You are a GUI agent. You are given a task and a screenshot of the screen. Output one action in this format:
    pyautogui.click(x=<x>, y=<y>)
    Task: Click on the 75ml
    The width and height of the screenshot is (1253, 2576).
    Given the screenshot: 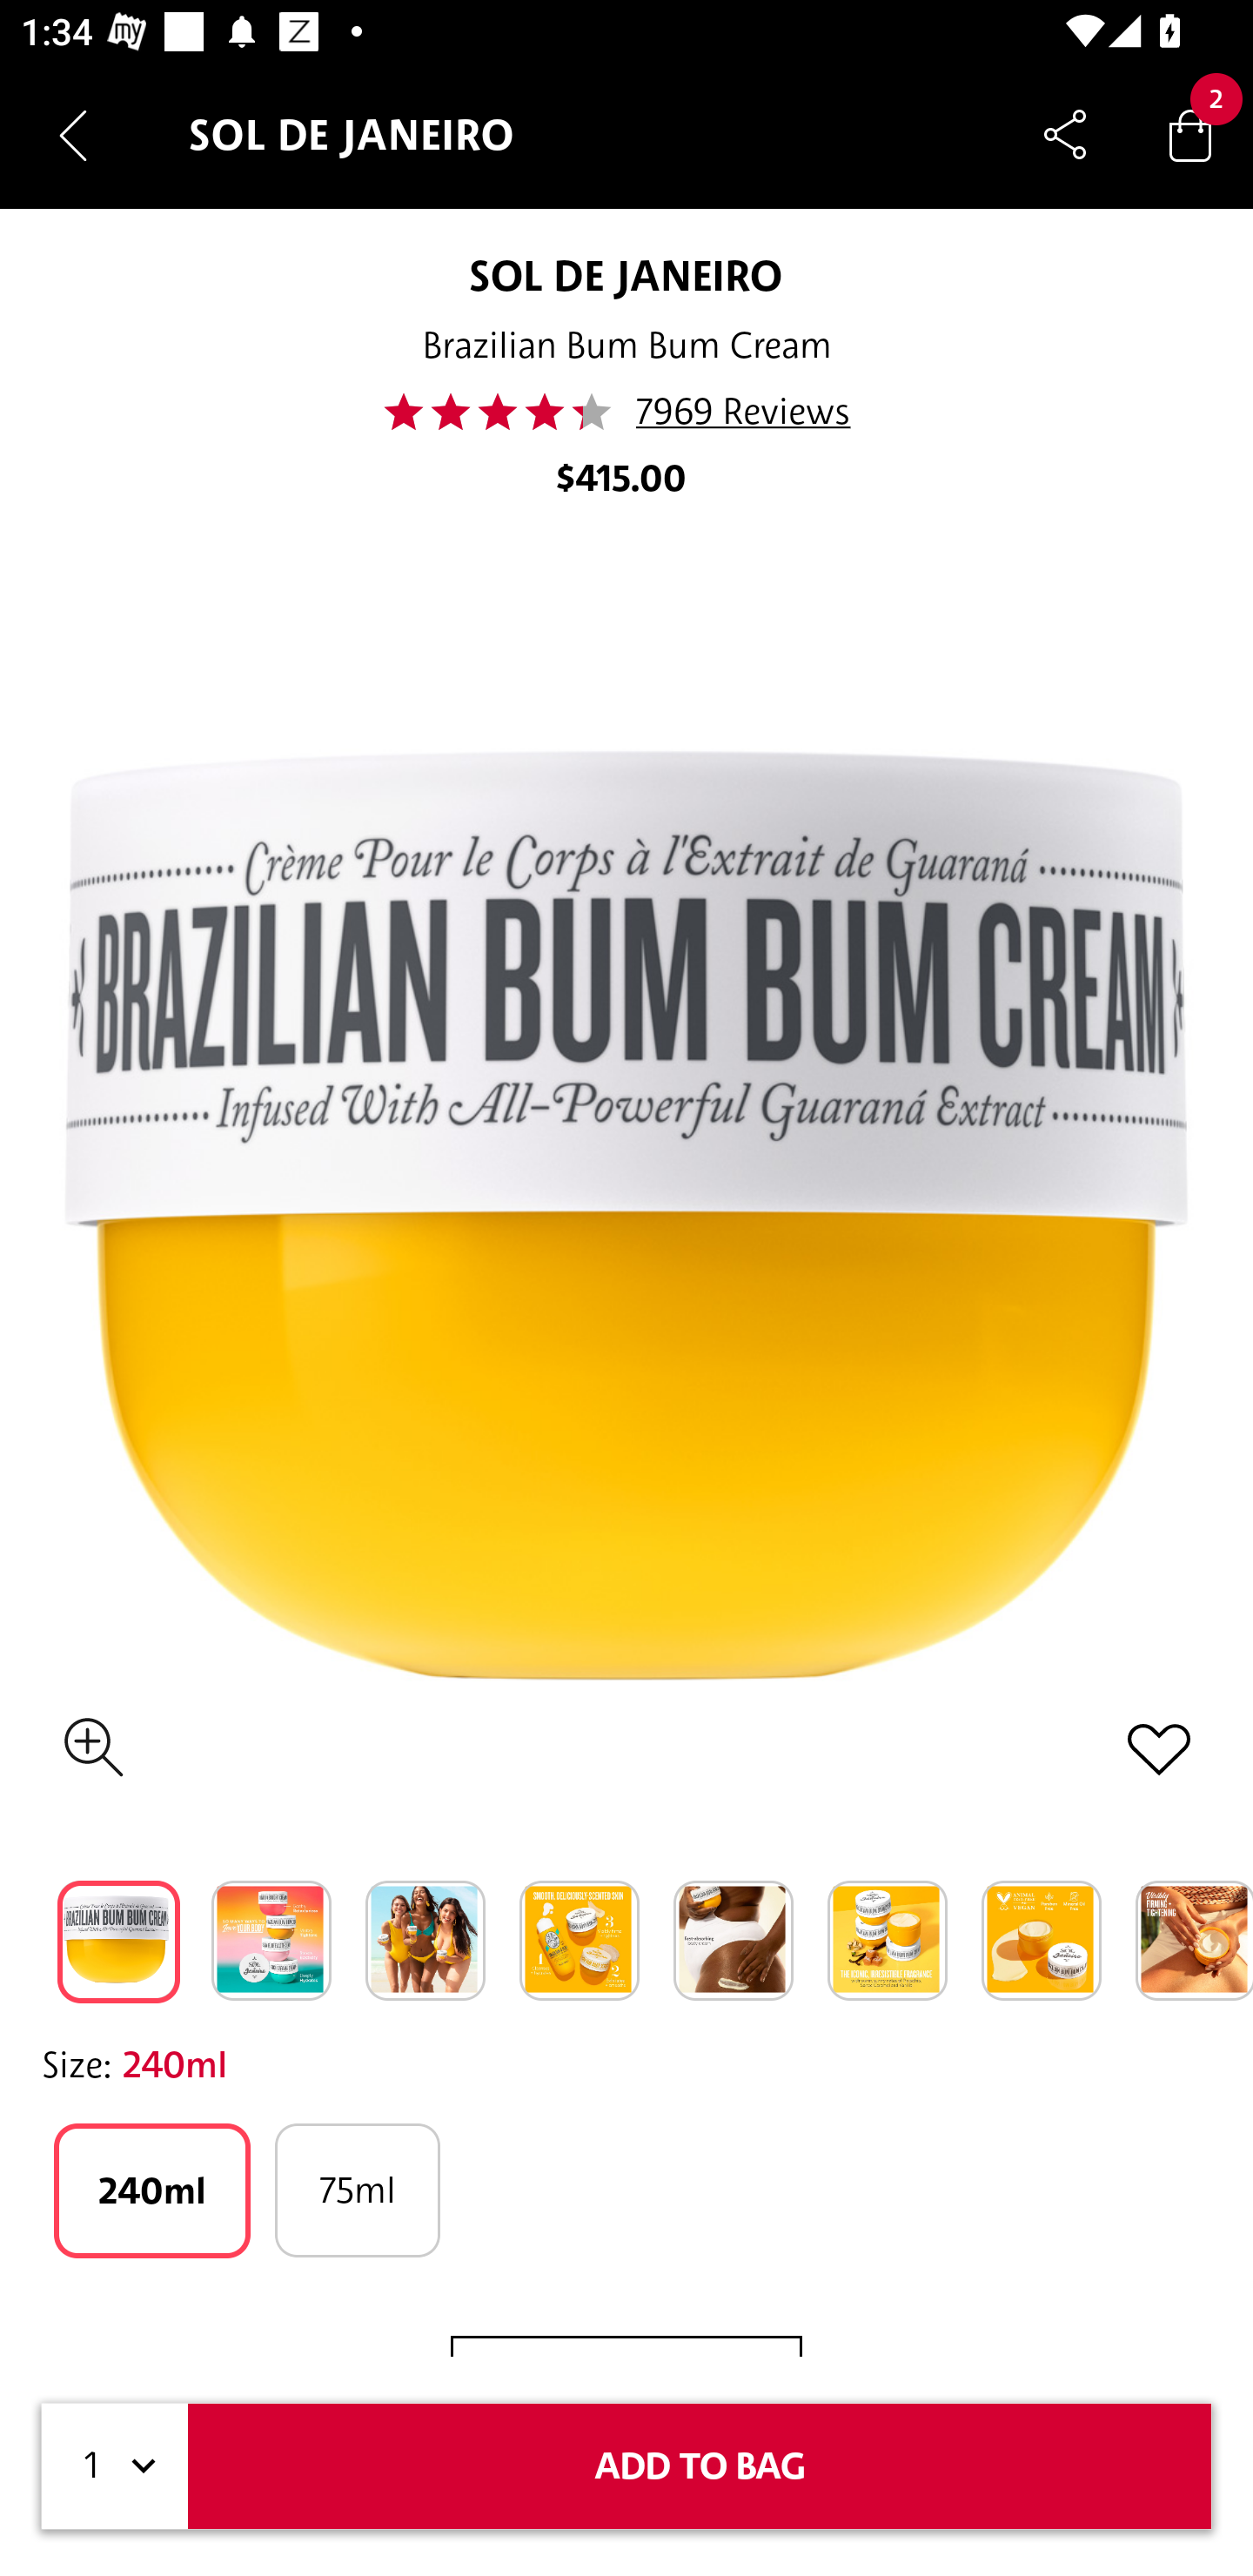 What is the action you would take?
    pyautogui.click(x=357, y=2190)
    